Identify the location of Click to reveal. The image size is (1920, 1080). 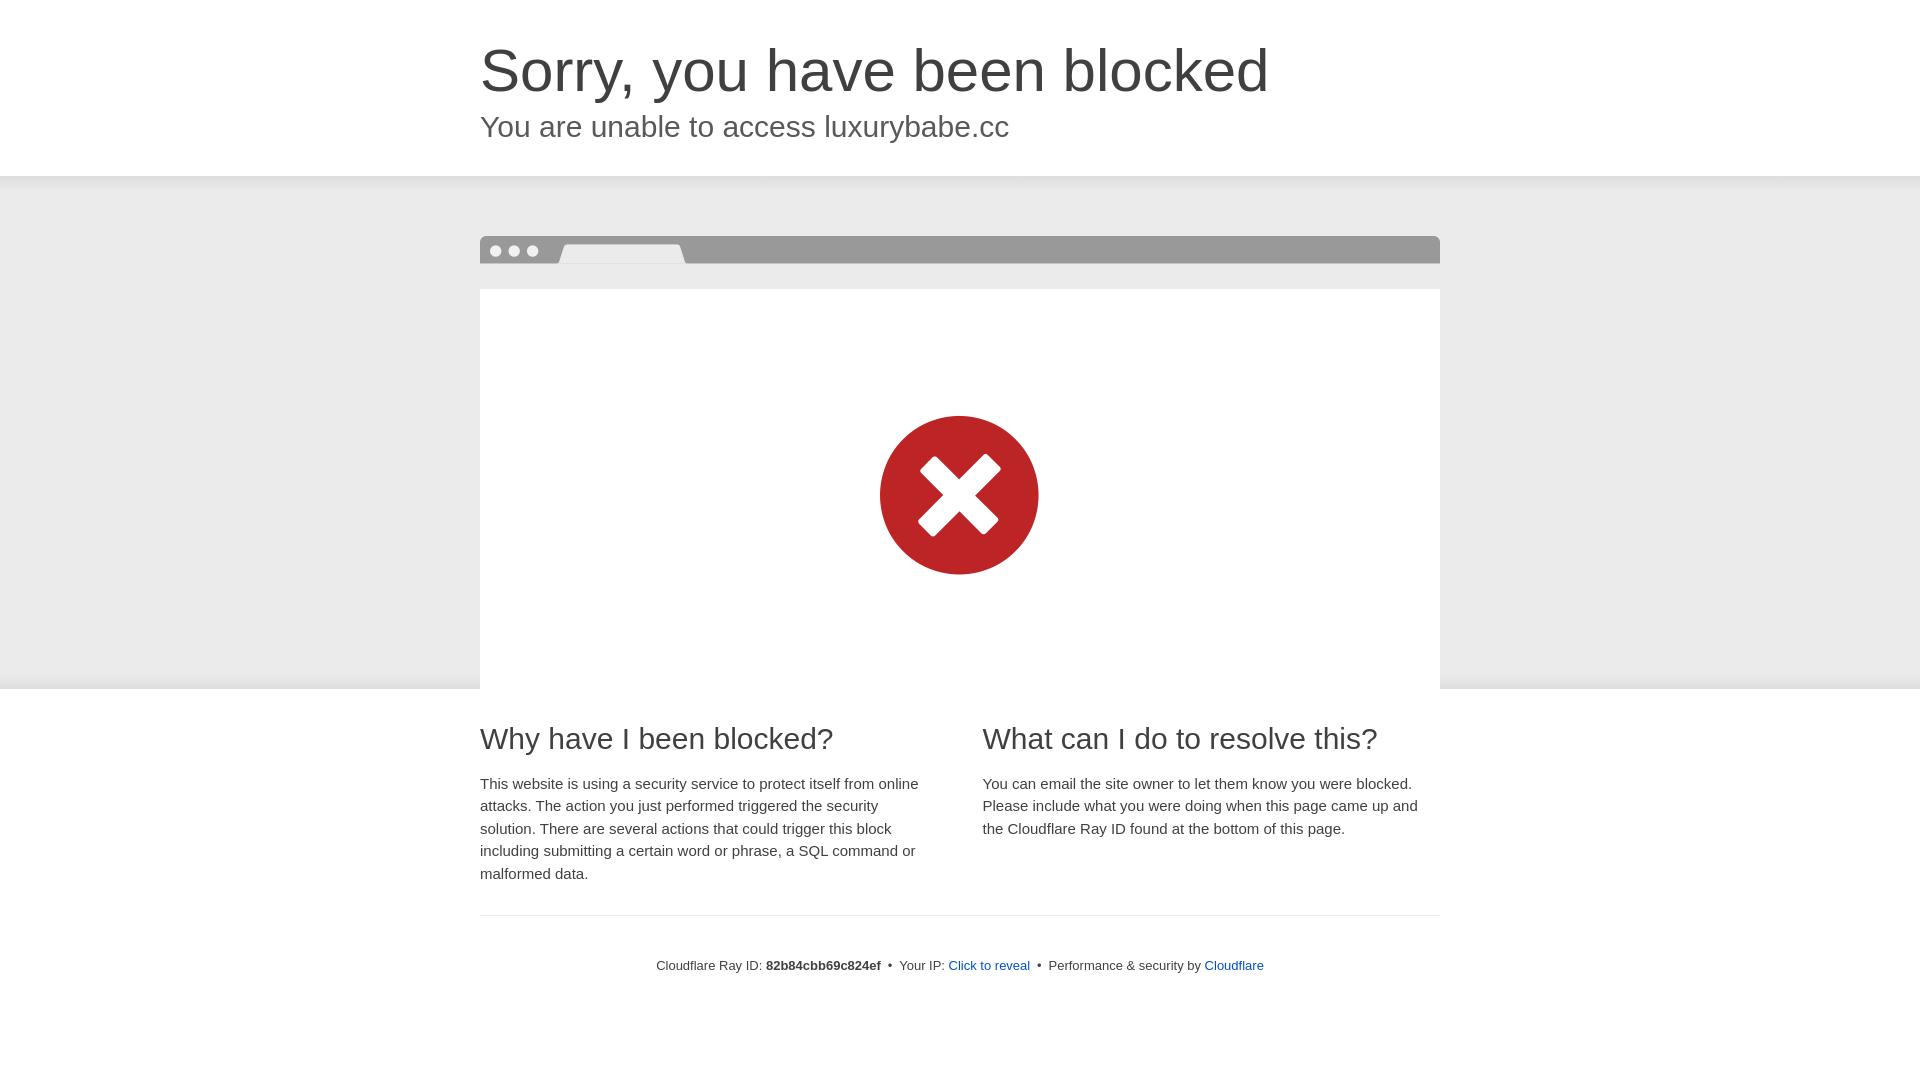
(990, 966).